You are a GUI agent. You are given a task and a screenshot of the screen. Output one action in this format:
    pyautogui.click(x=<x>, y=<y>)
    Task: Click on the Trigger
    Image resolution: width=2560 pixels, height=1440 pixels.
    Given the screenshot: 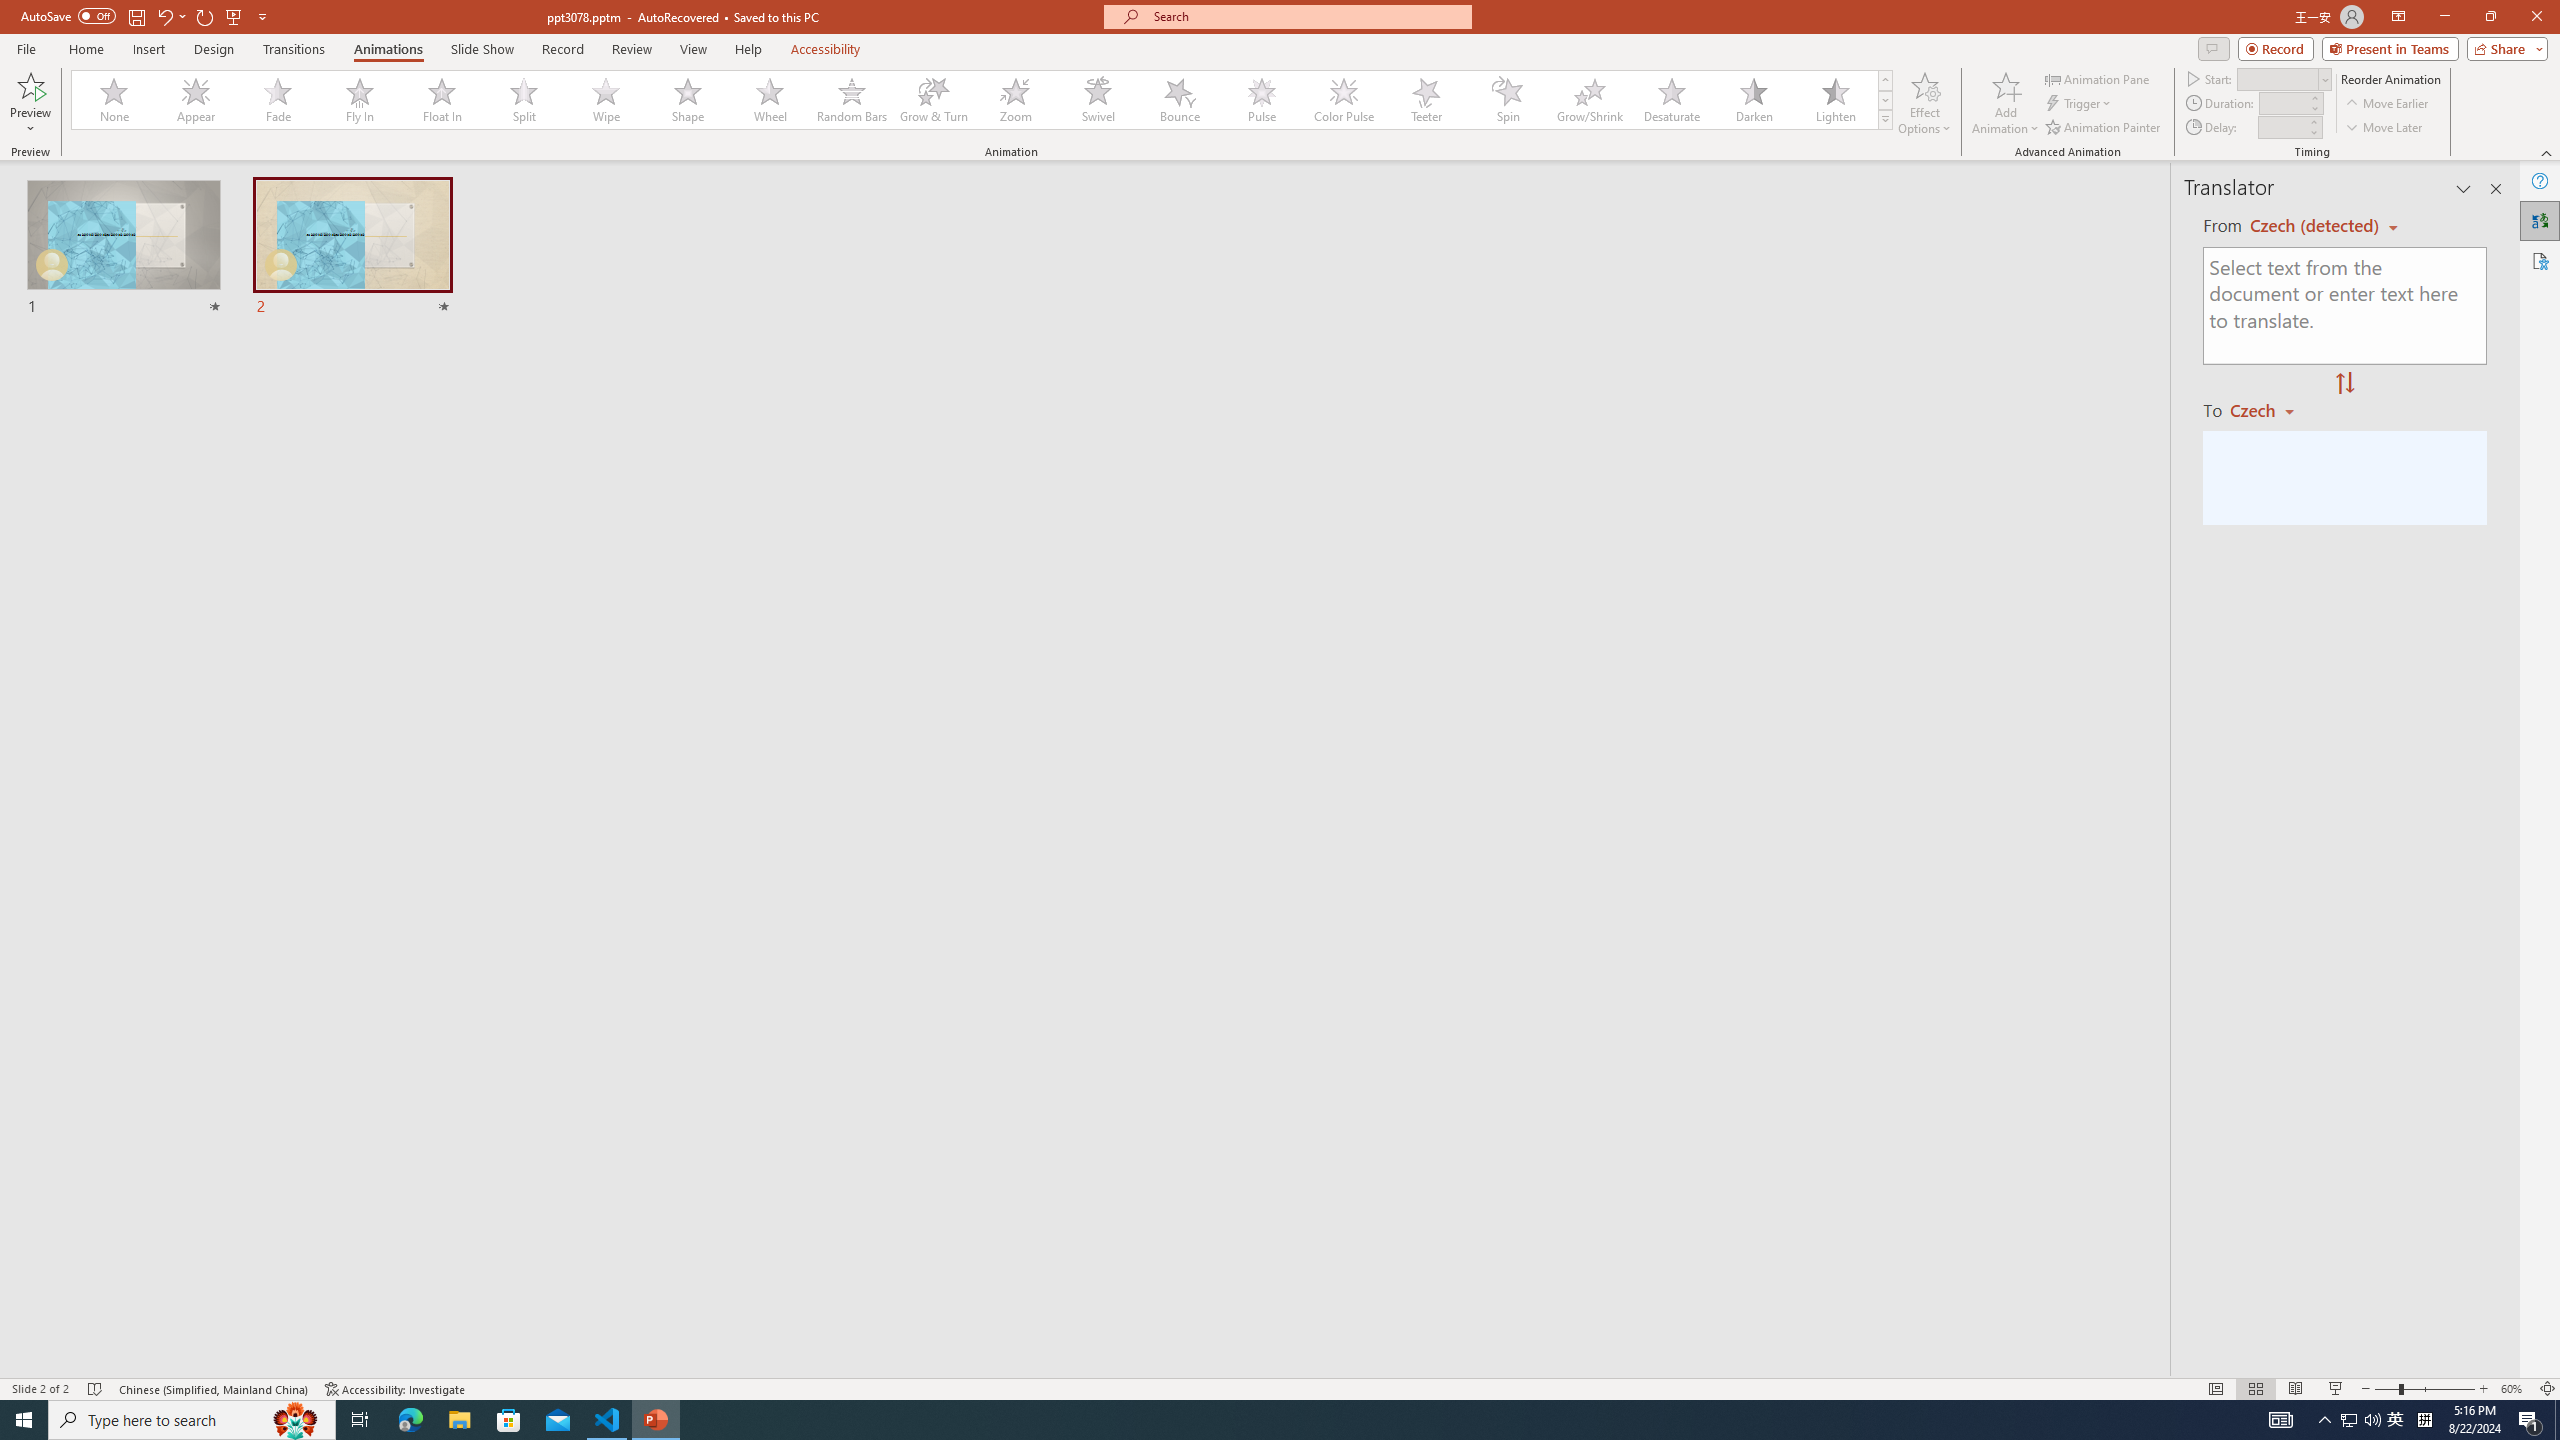 What is the action you would take?
    pyautogui.click(x=2080, y=104)
    